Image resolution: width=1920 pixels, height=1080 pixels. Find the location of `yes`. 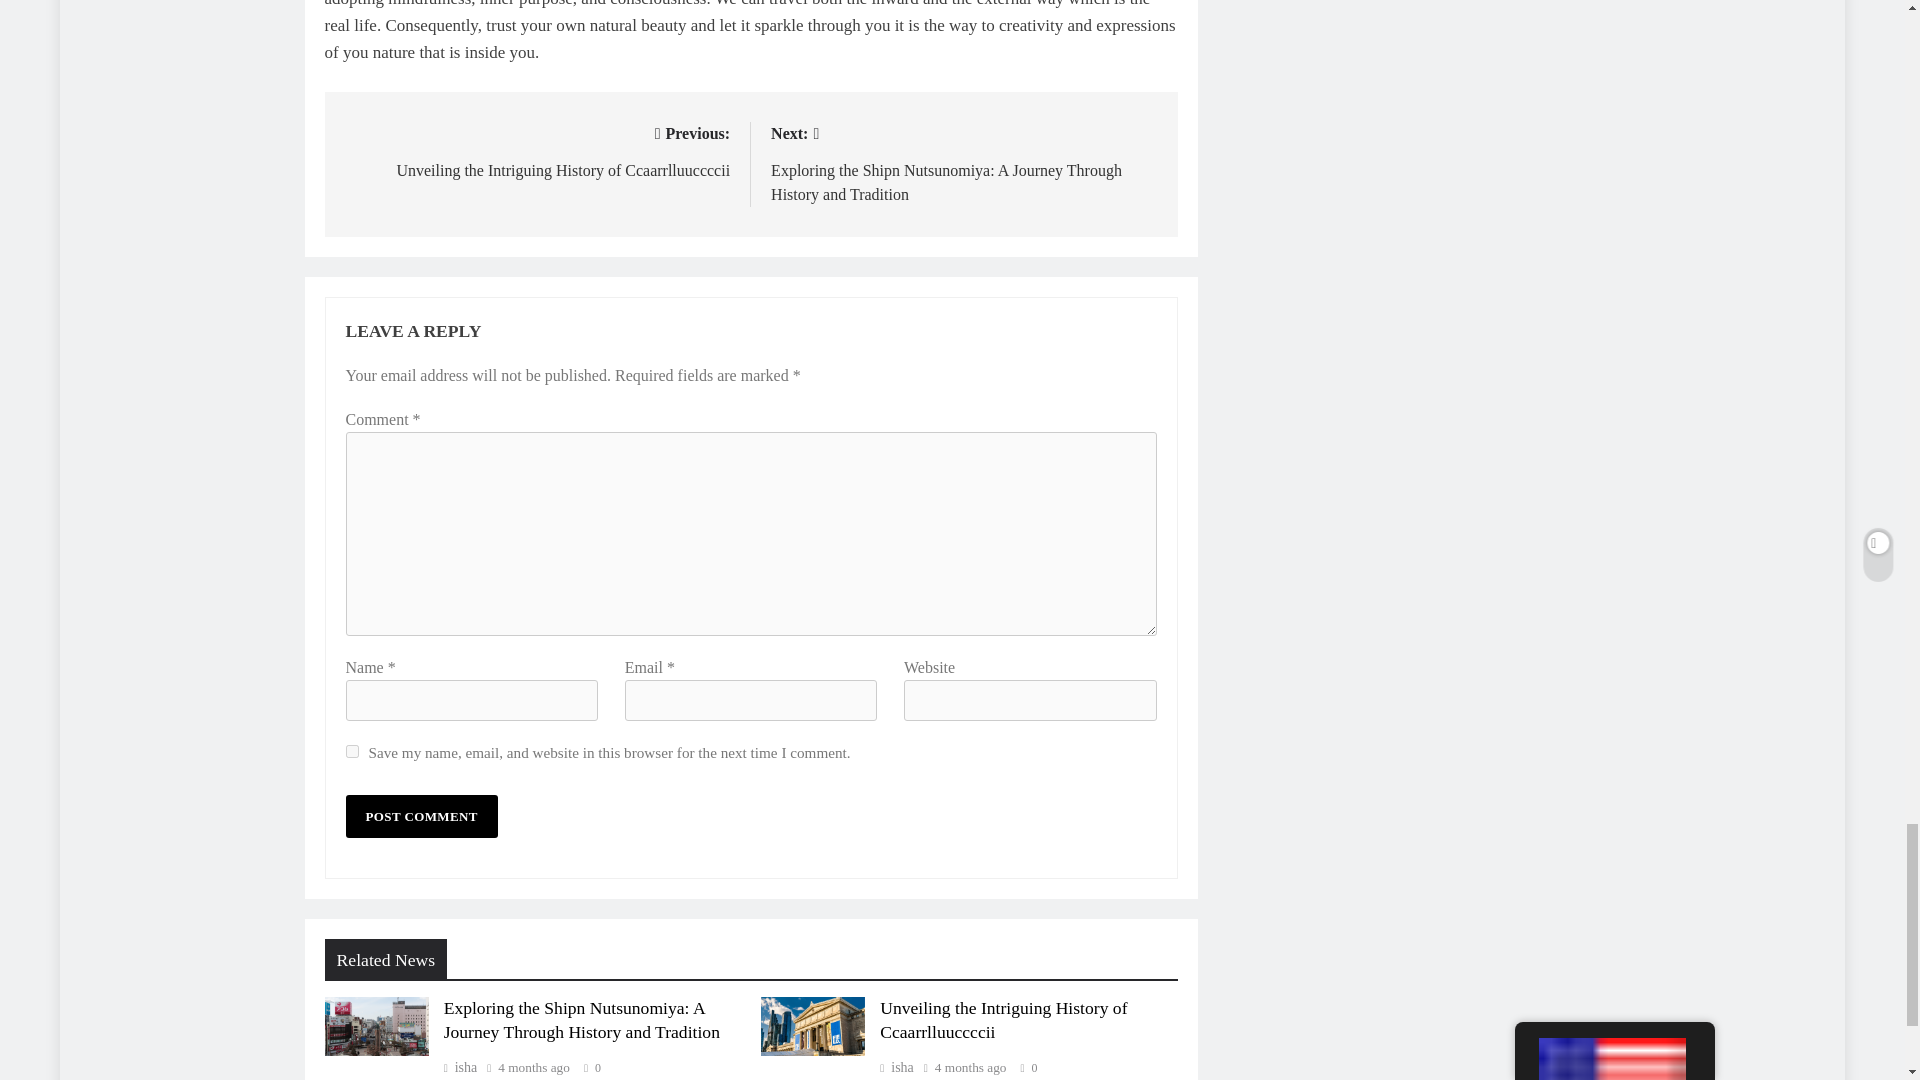

yes is located at coordinates (352, 752).